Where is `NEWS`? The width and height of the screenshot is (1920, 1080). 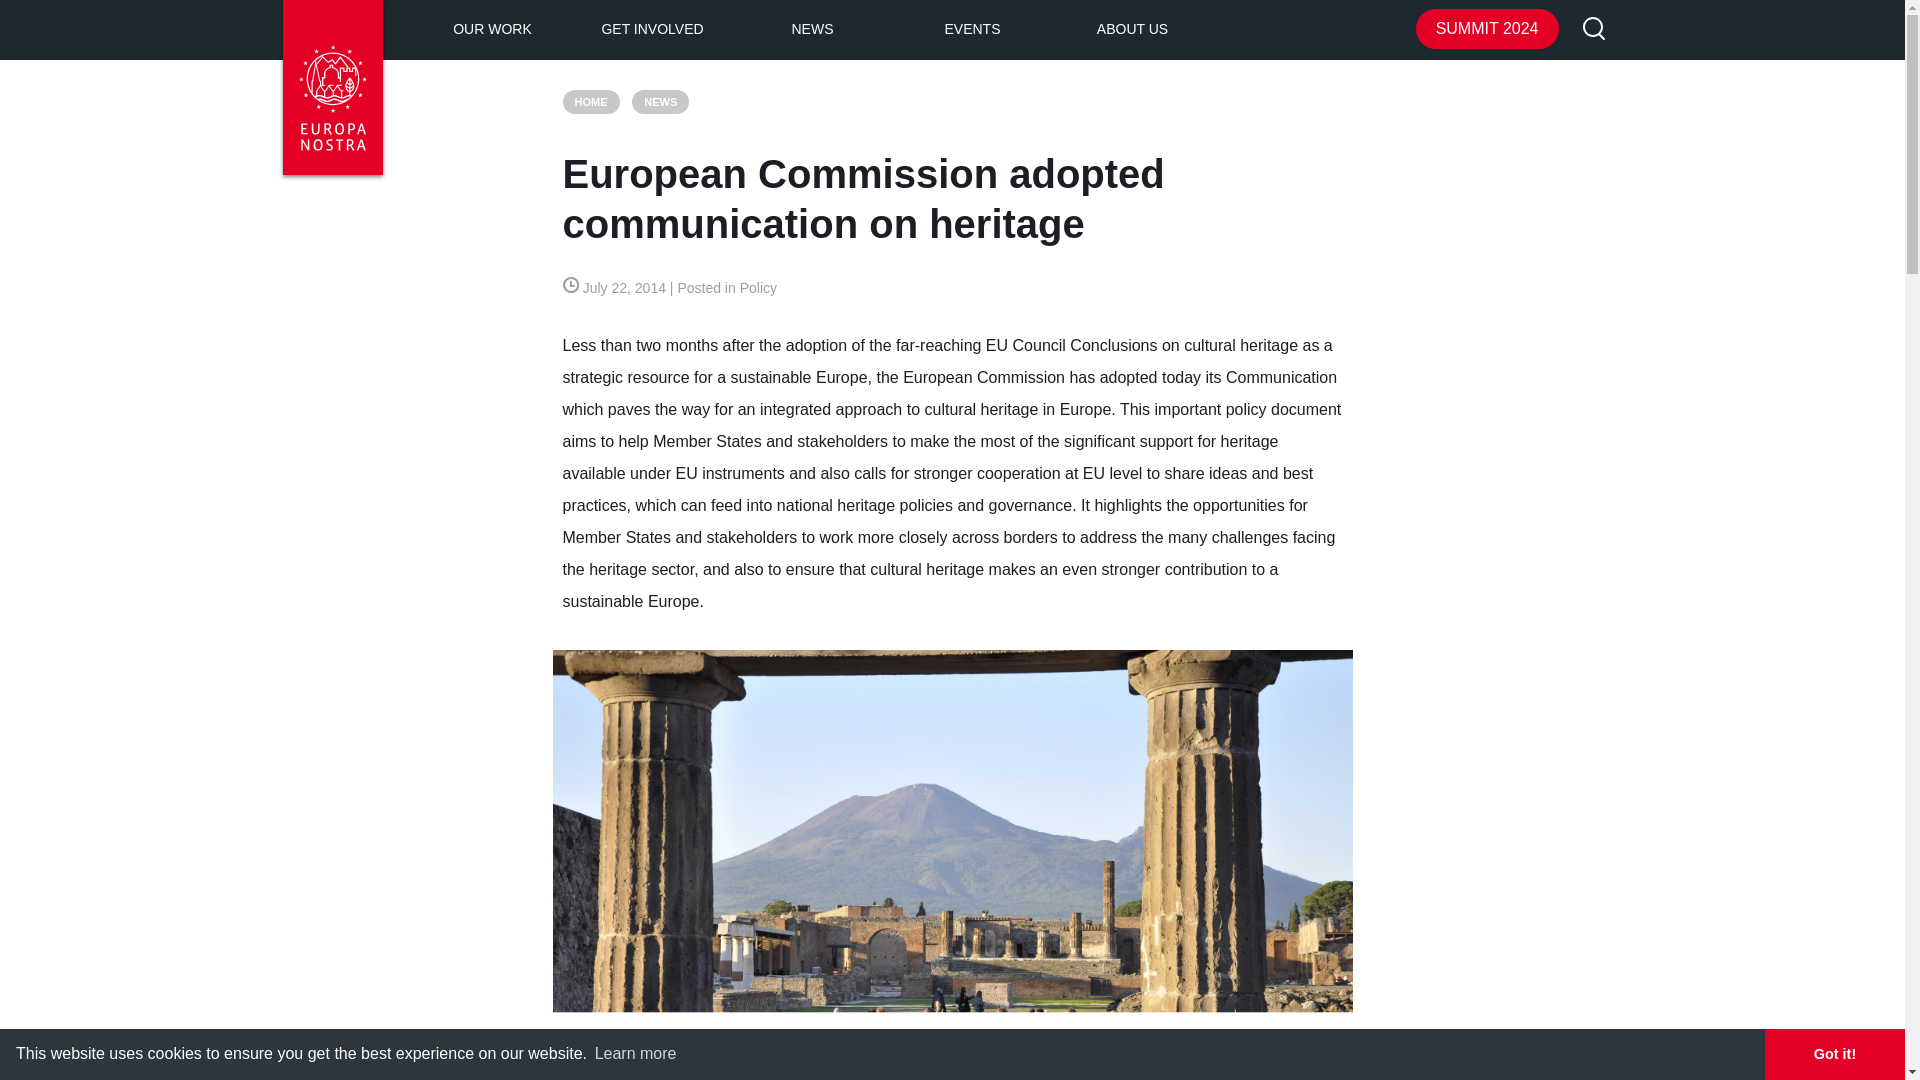 NEWS is located at coordinates (812, 30).